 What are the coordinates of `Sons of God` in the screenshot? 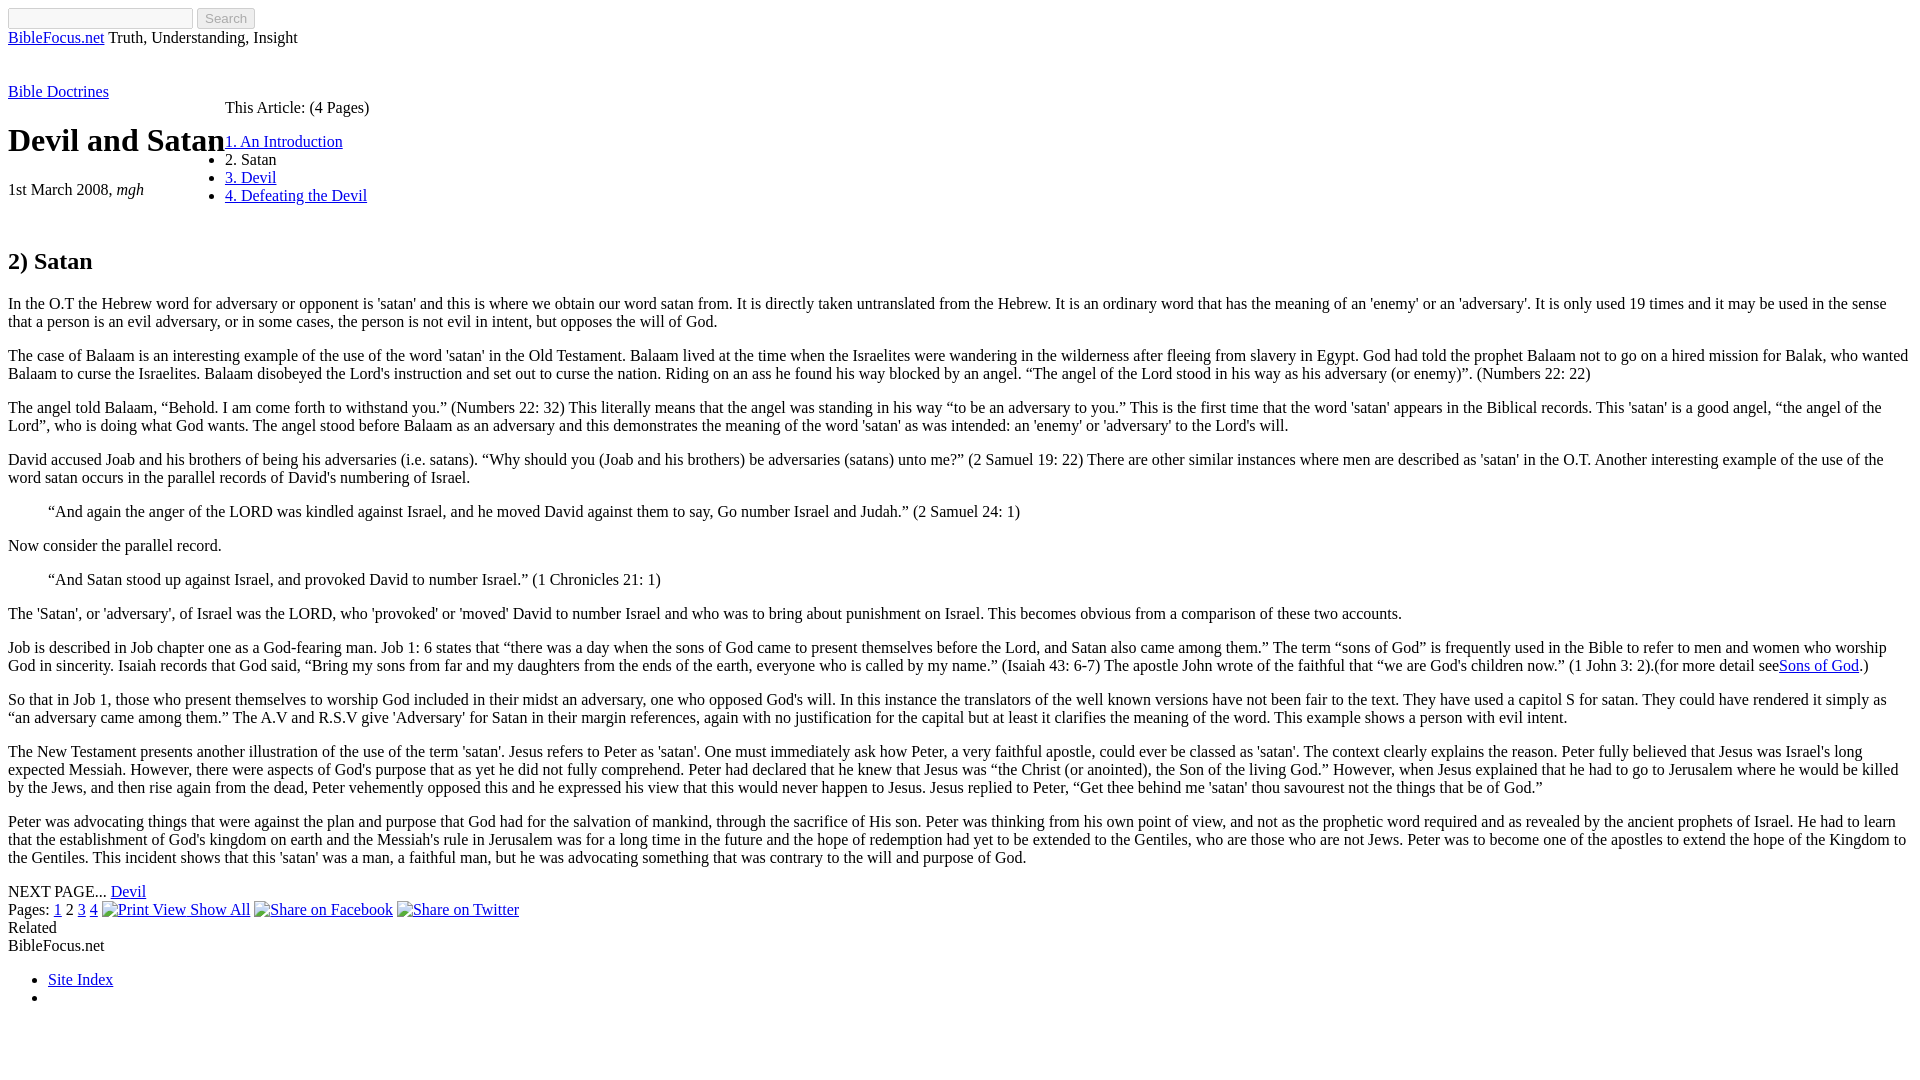 It's located at (1818, 664).